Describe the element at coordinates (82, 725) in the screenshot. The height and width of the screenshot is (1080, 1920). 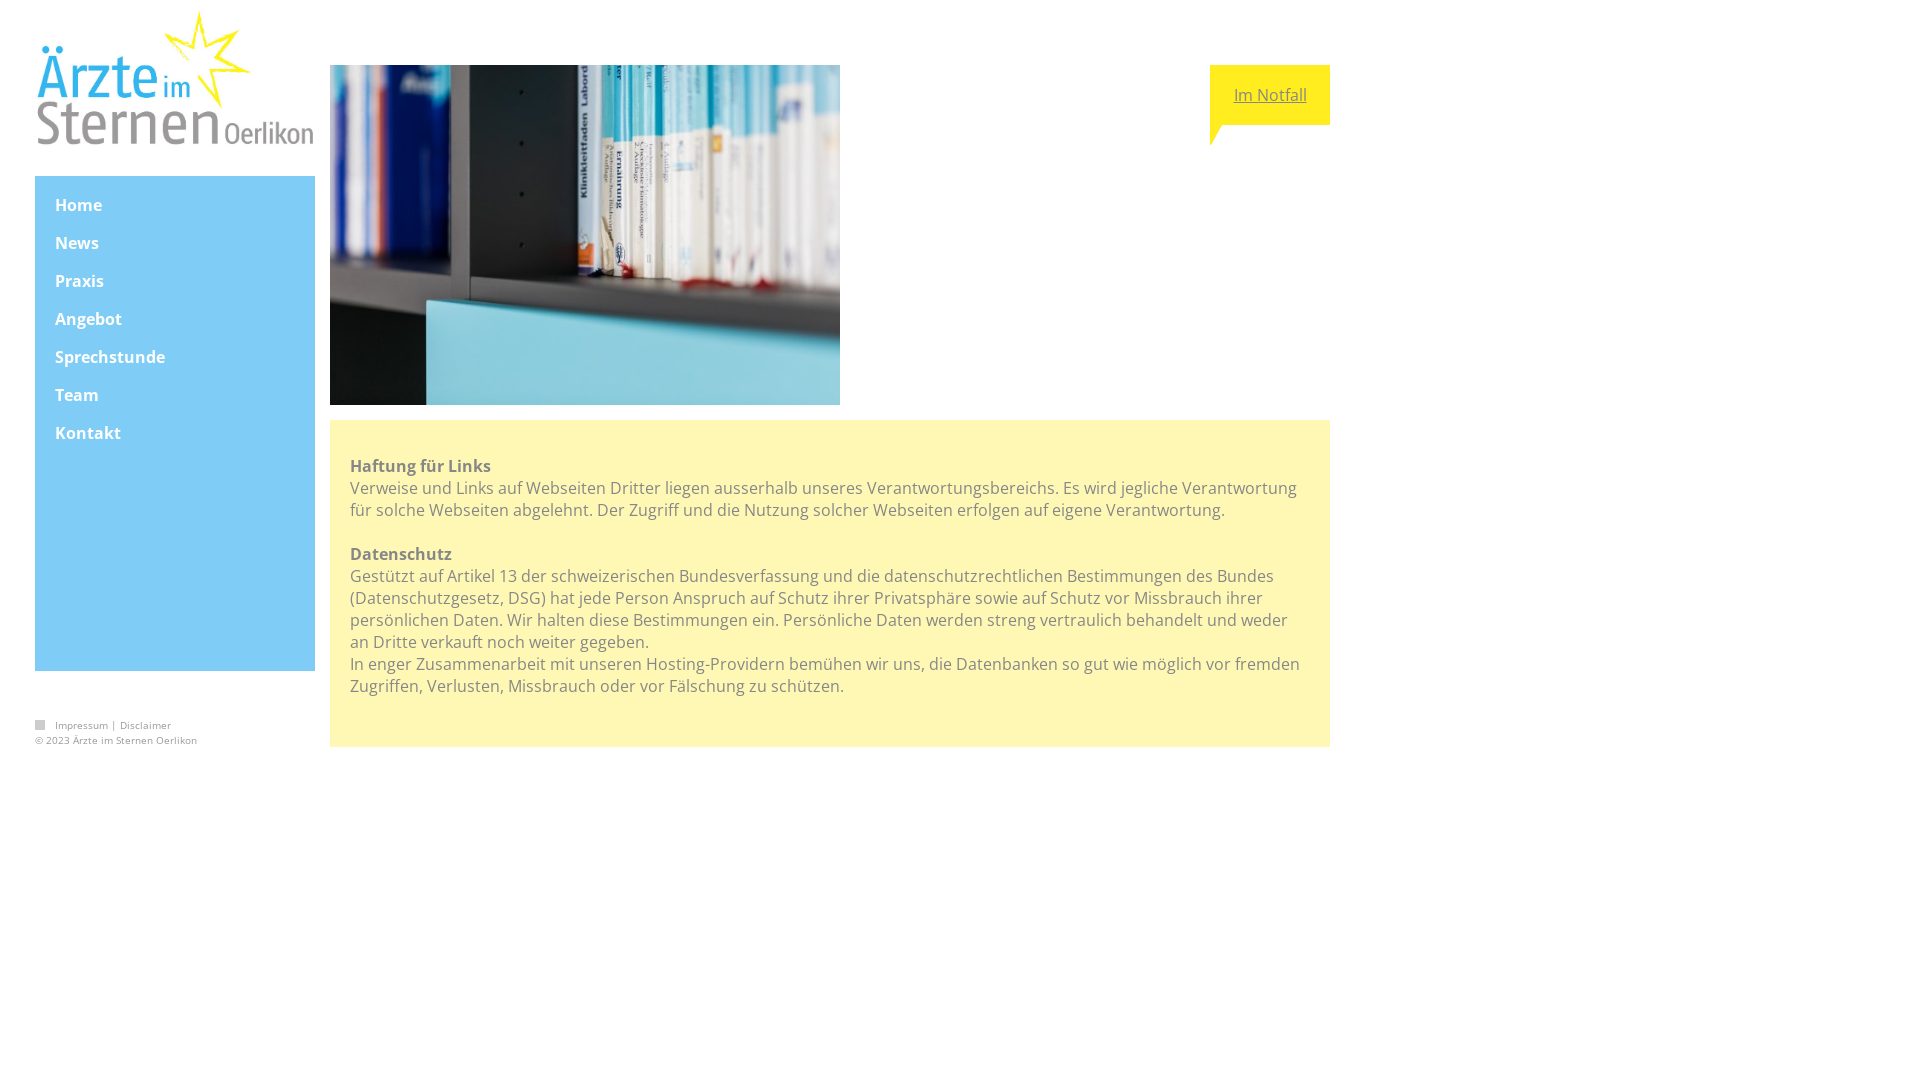
I see `Impressum` at that location.